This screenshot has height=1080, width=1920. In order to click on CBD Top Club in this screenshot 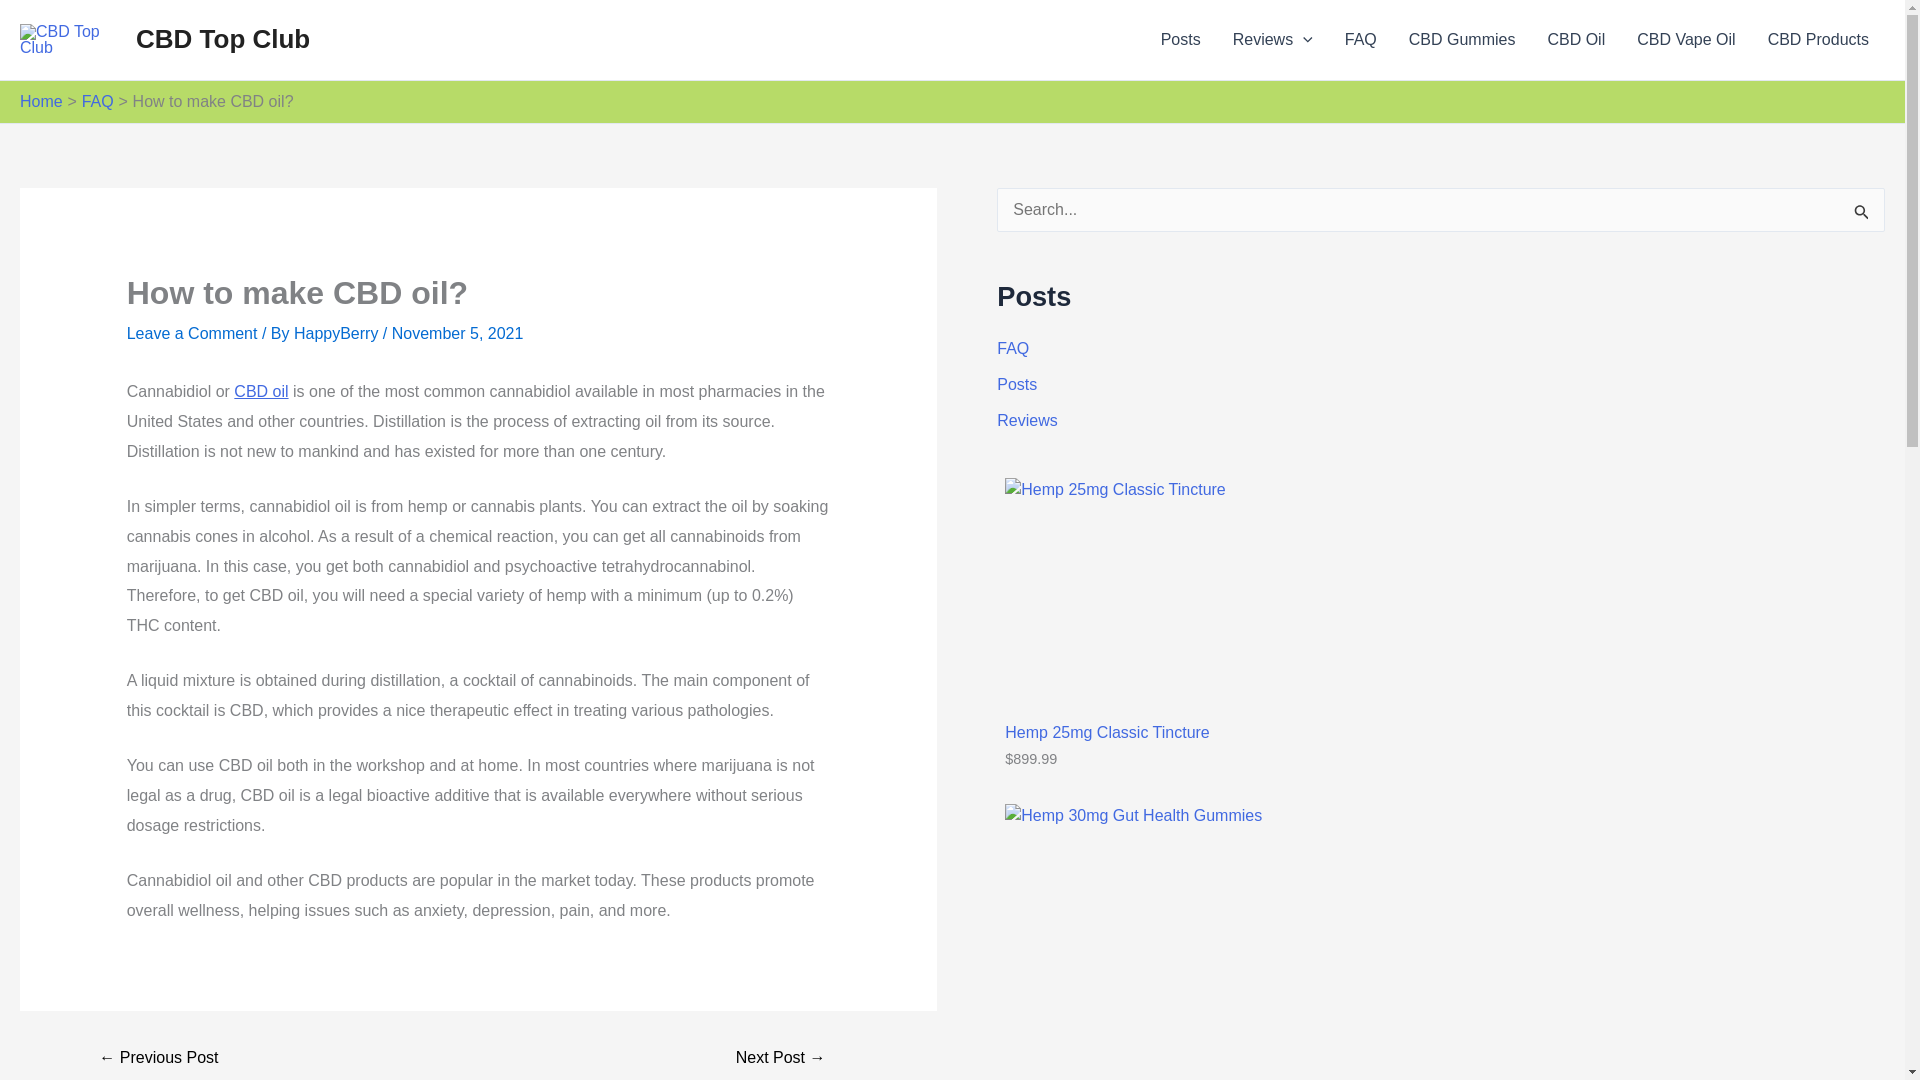, I will do `click(222, 38)`.